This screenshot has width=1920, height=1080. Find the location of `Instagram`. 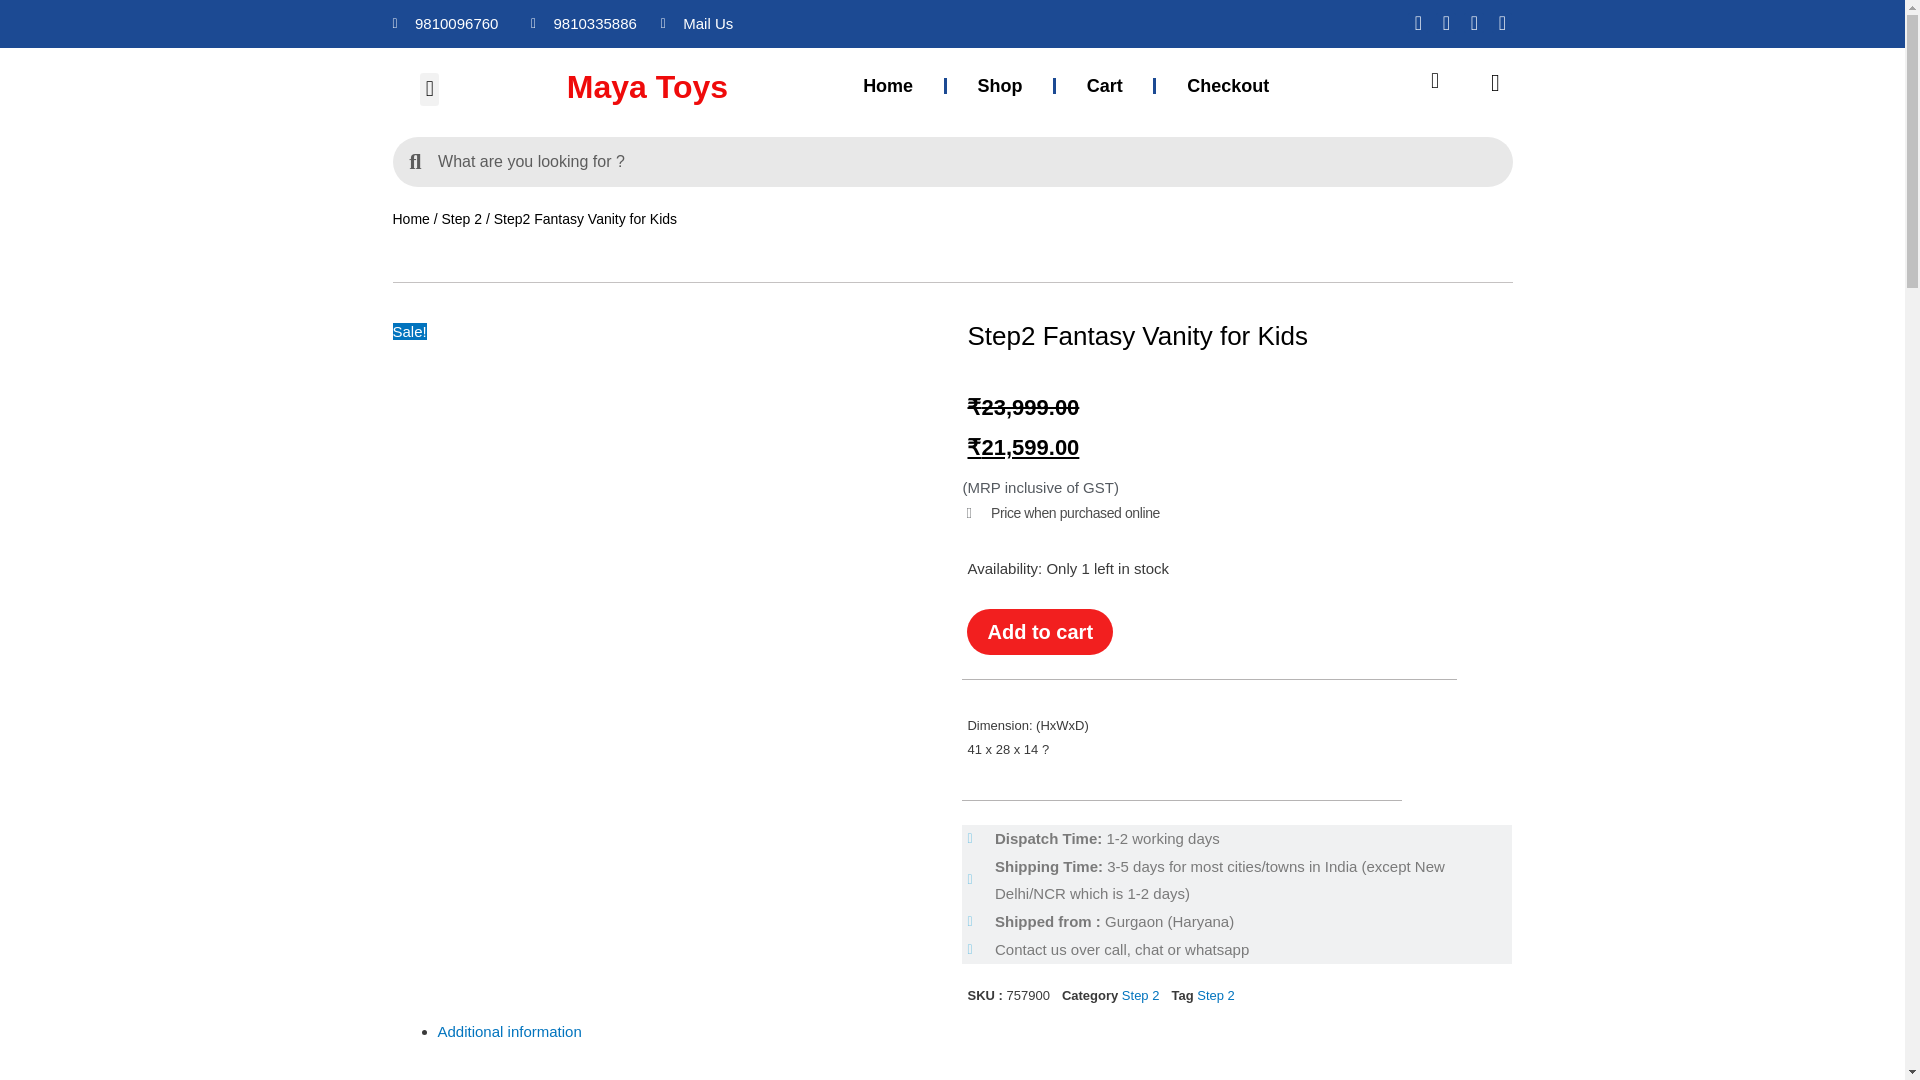

Instagram is located at coordinates (1446, 22).